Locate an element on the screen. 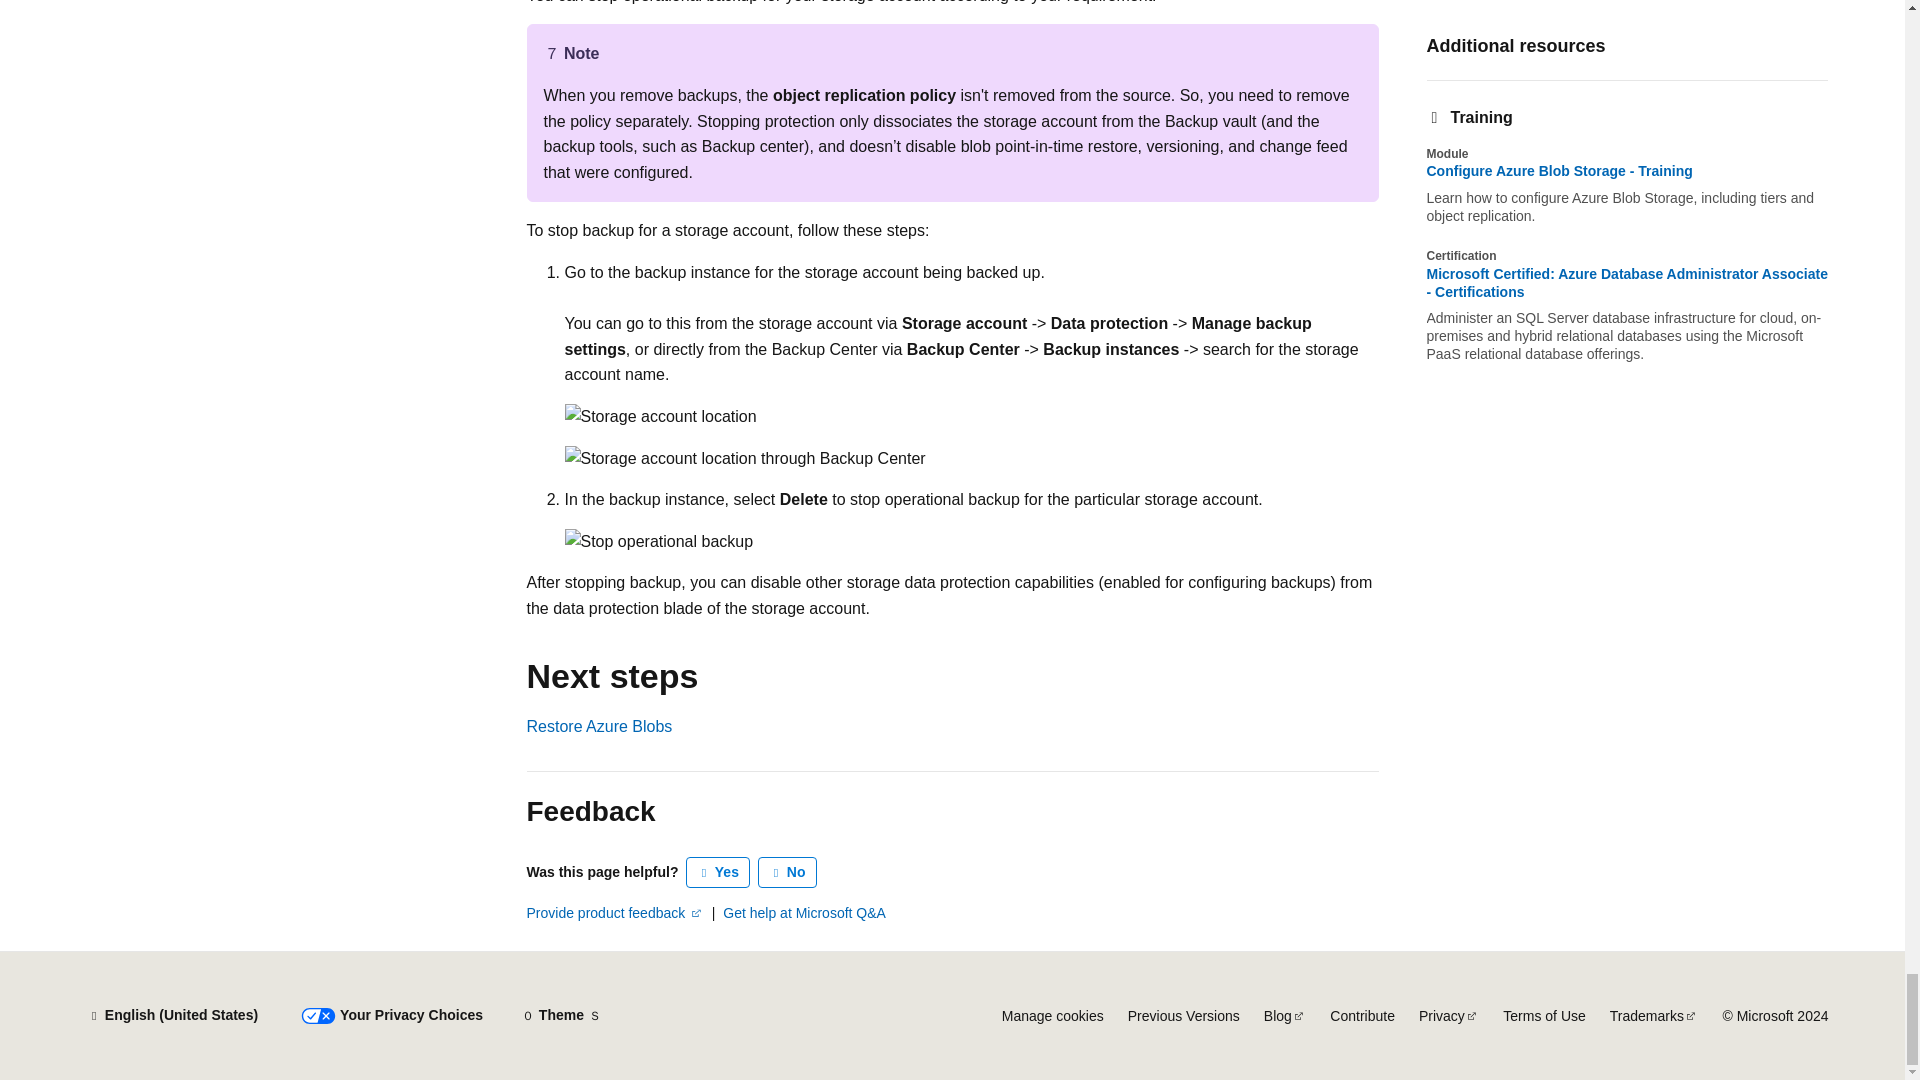 The height and width of the screenshot is (1080, 1920). This article is not helpful is located at coordinates (788, 872).